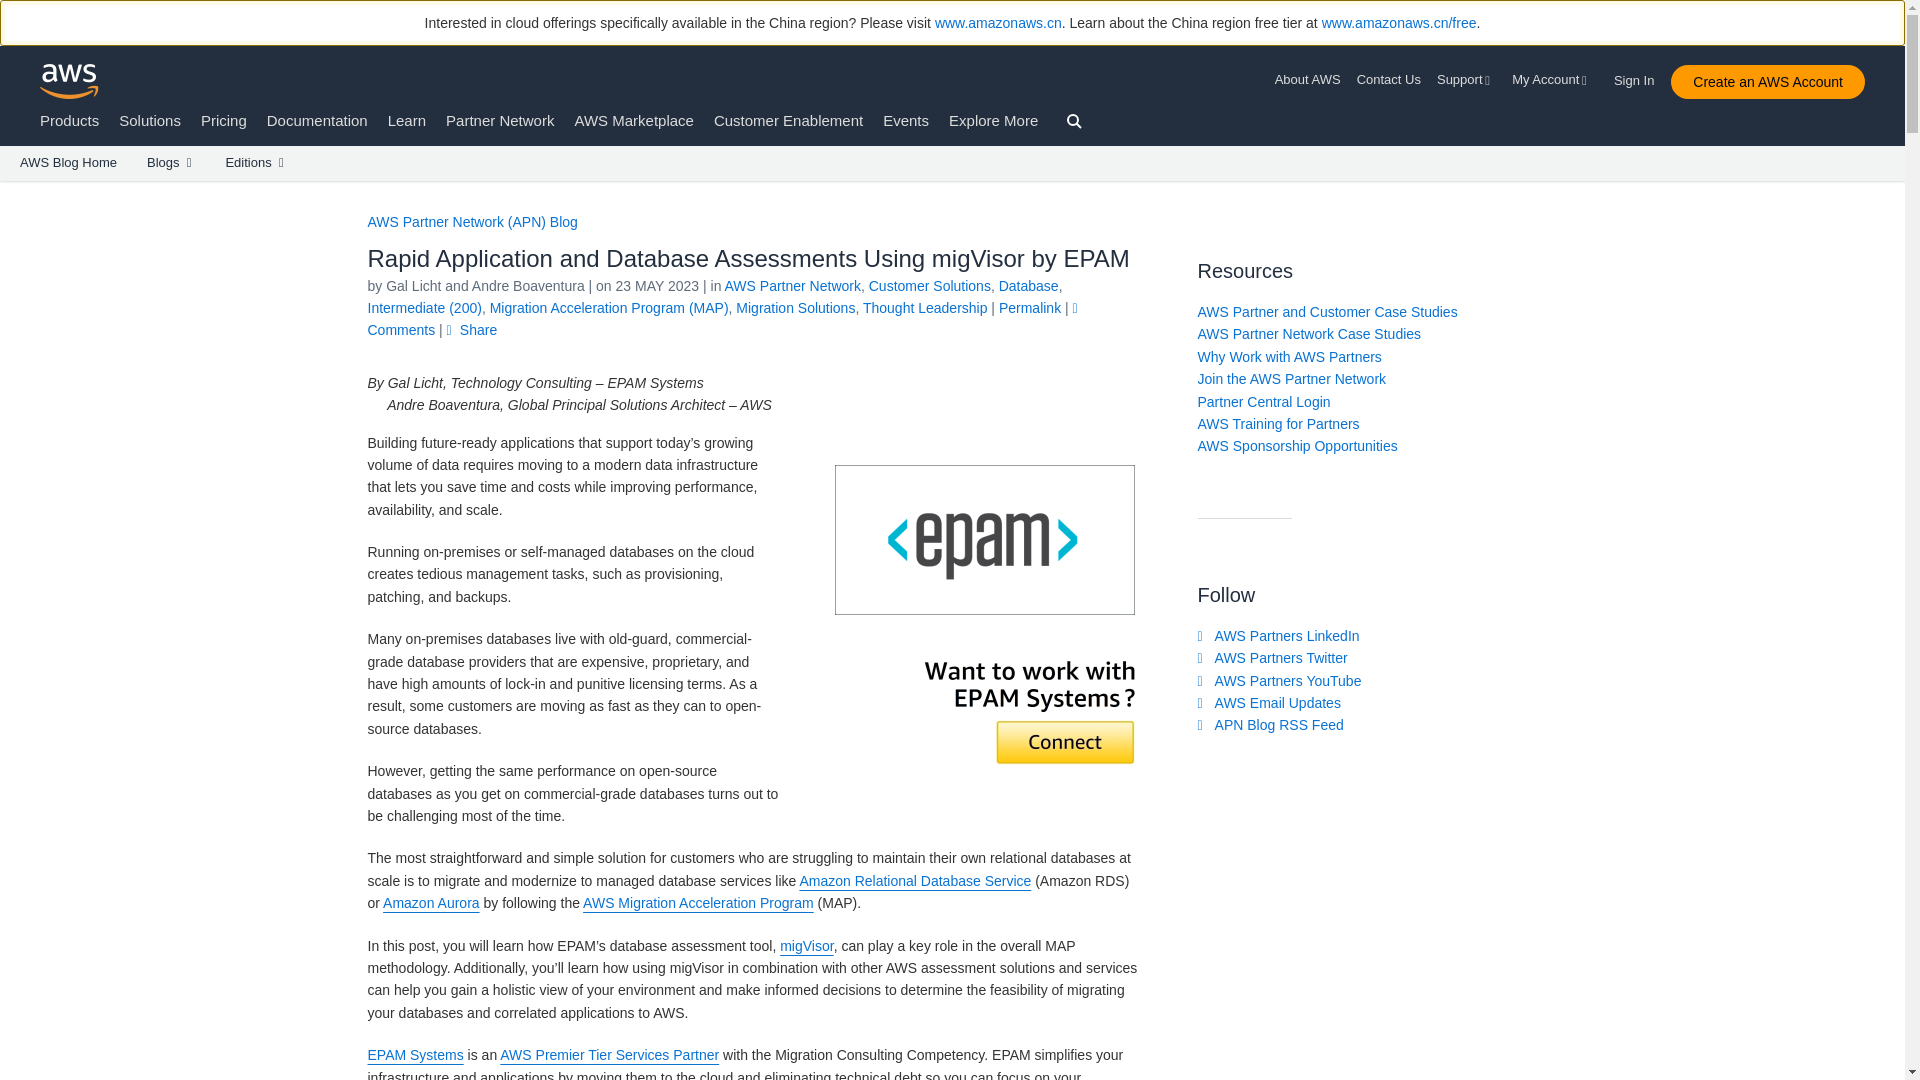 This screenshot has width=1920, height=1080. What do you see at coordinates (70, 120) in the screenshot?
I see `Products` at bounding box center [70, 120].